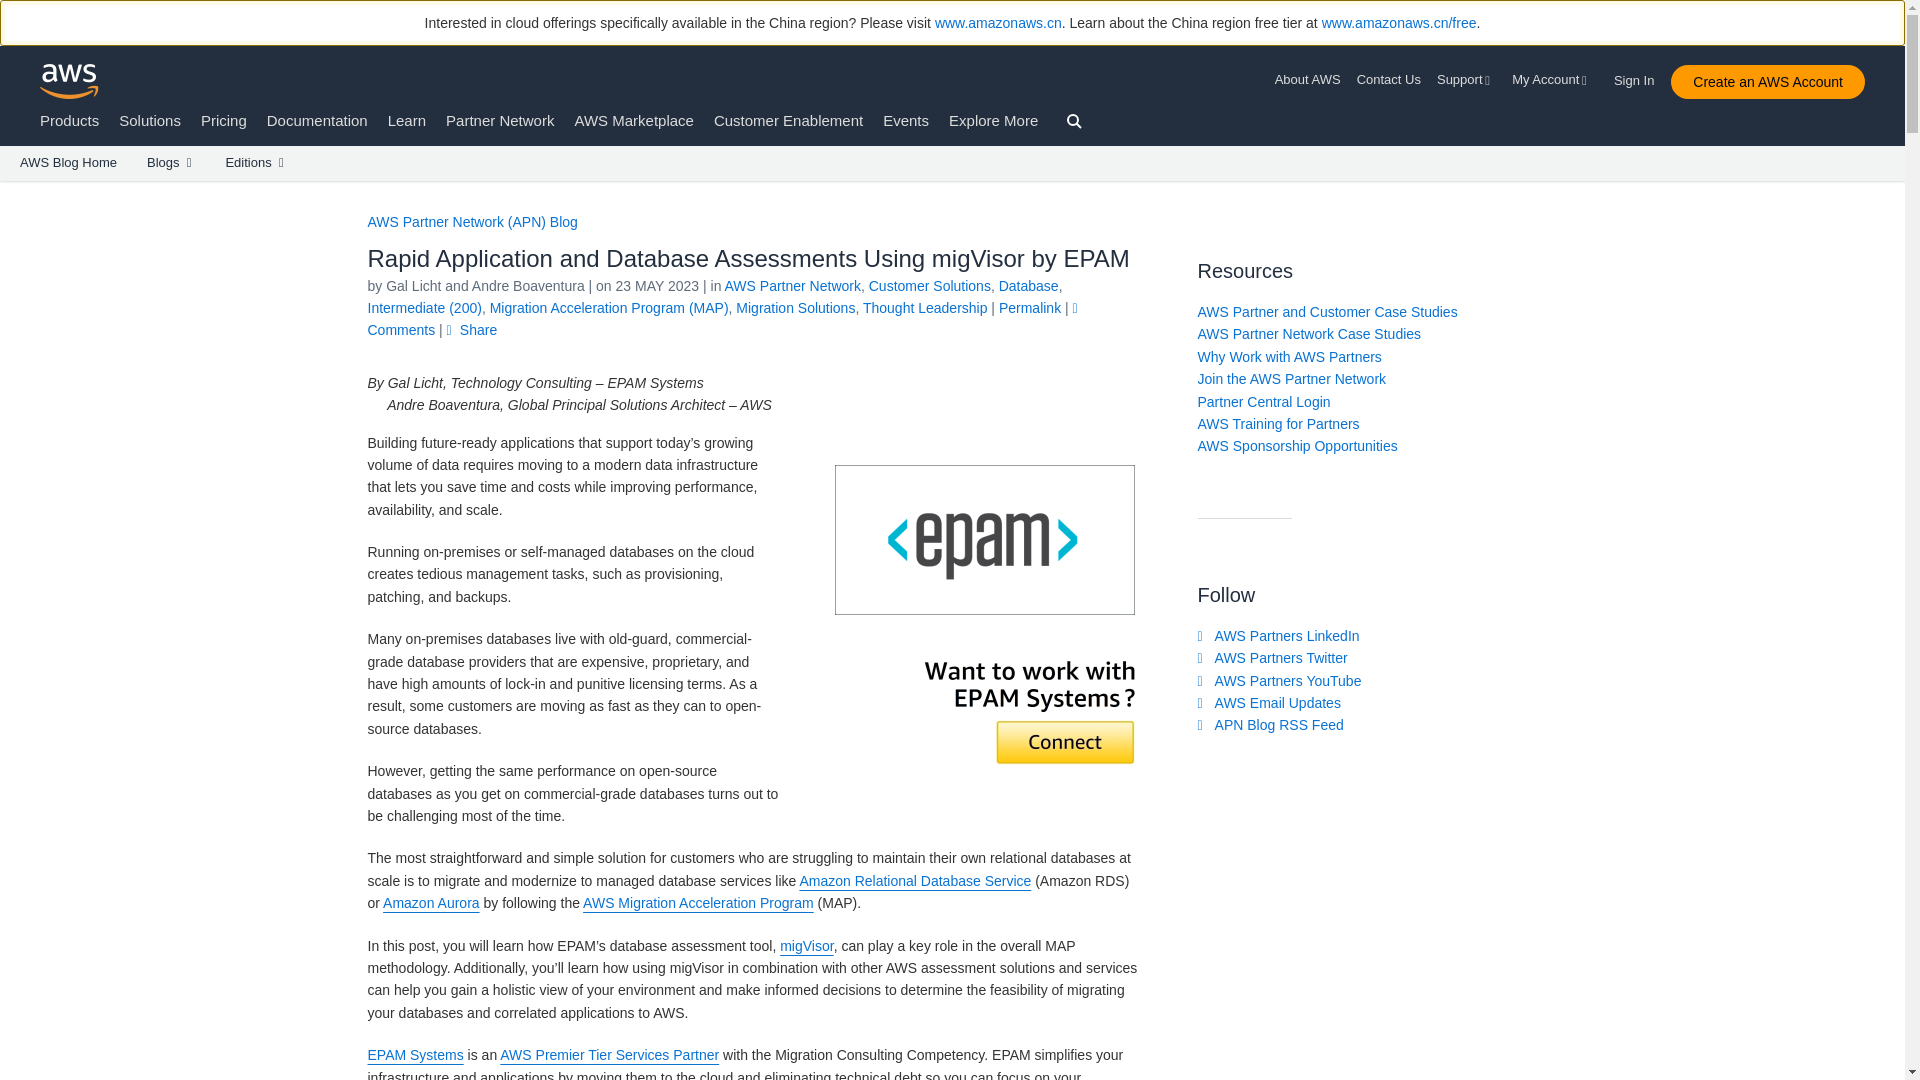 This screenshot has width=1920, height=1080. What do you see at coordinates (70, 120) in the screenshot?
I see `Products` at bounding box center [70, 120].